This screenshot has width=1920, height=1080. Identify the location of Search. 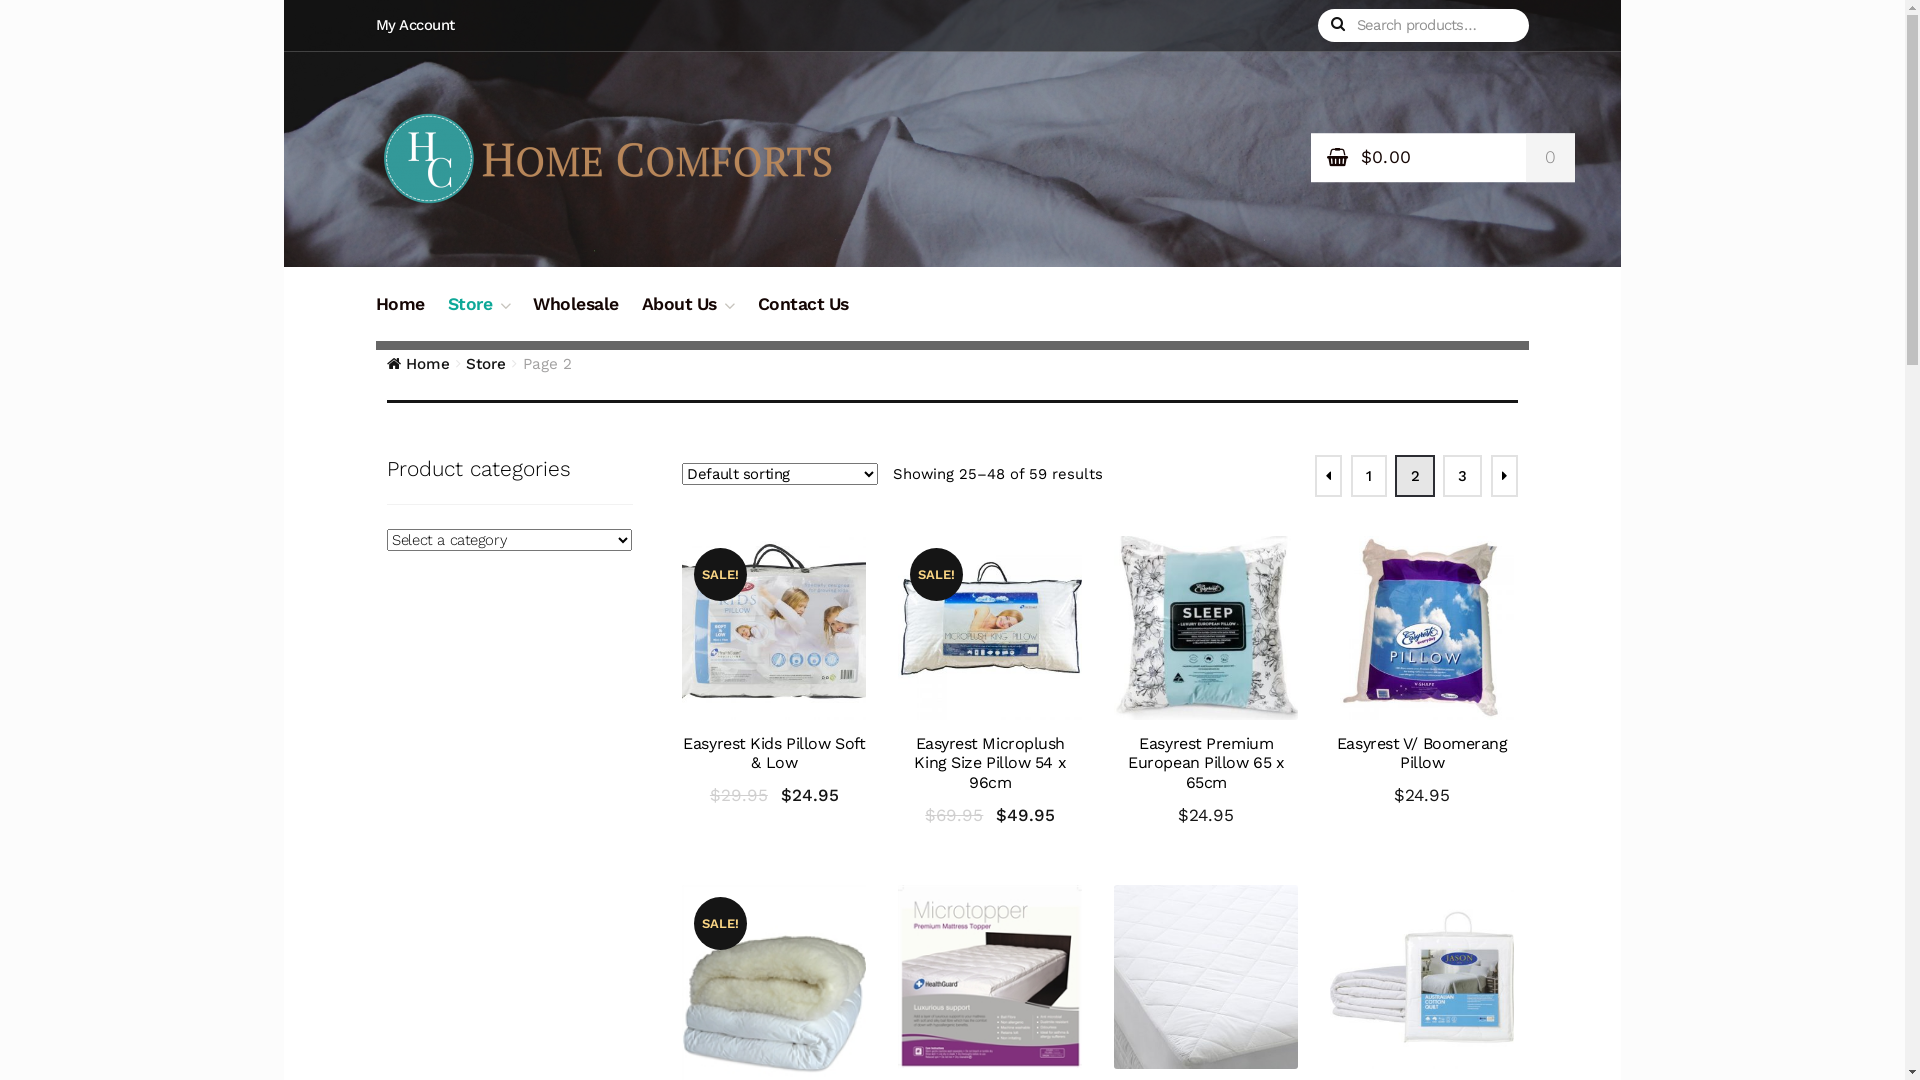
(1364, 26).